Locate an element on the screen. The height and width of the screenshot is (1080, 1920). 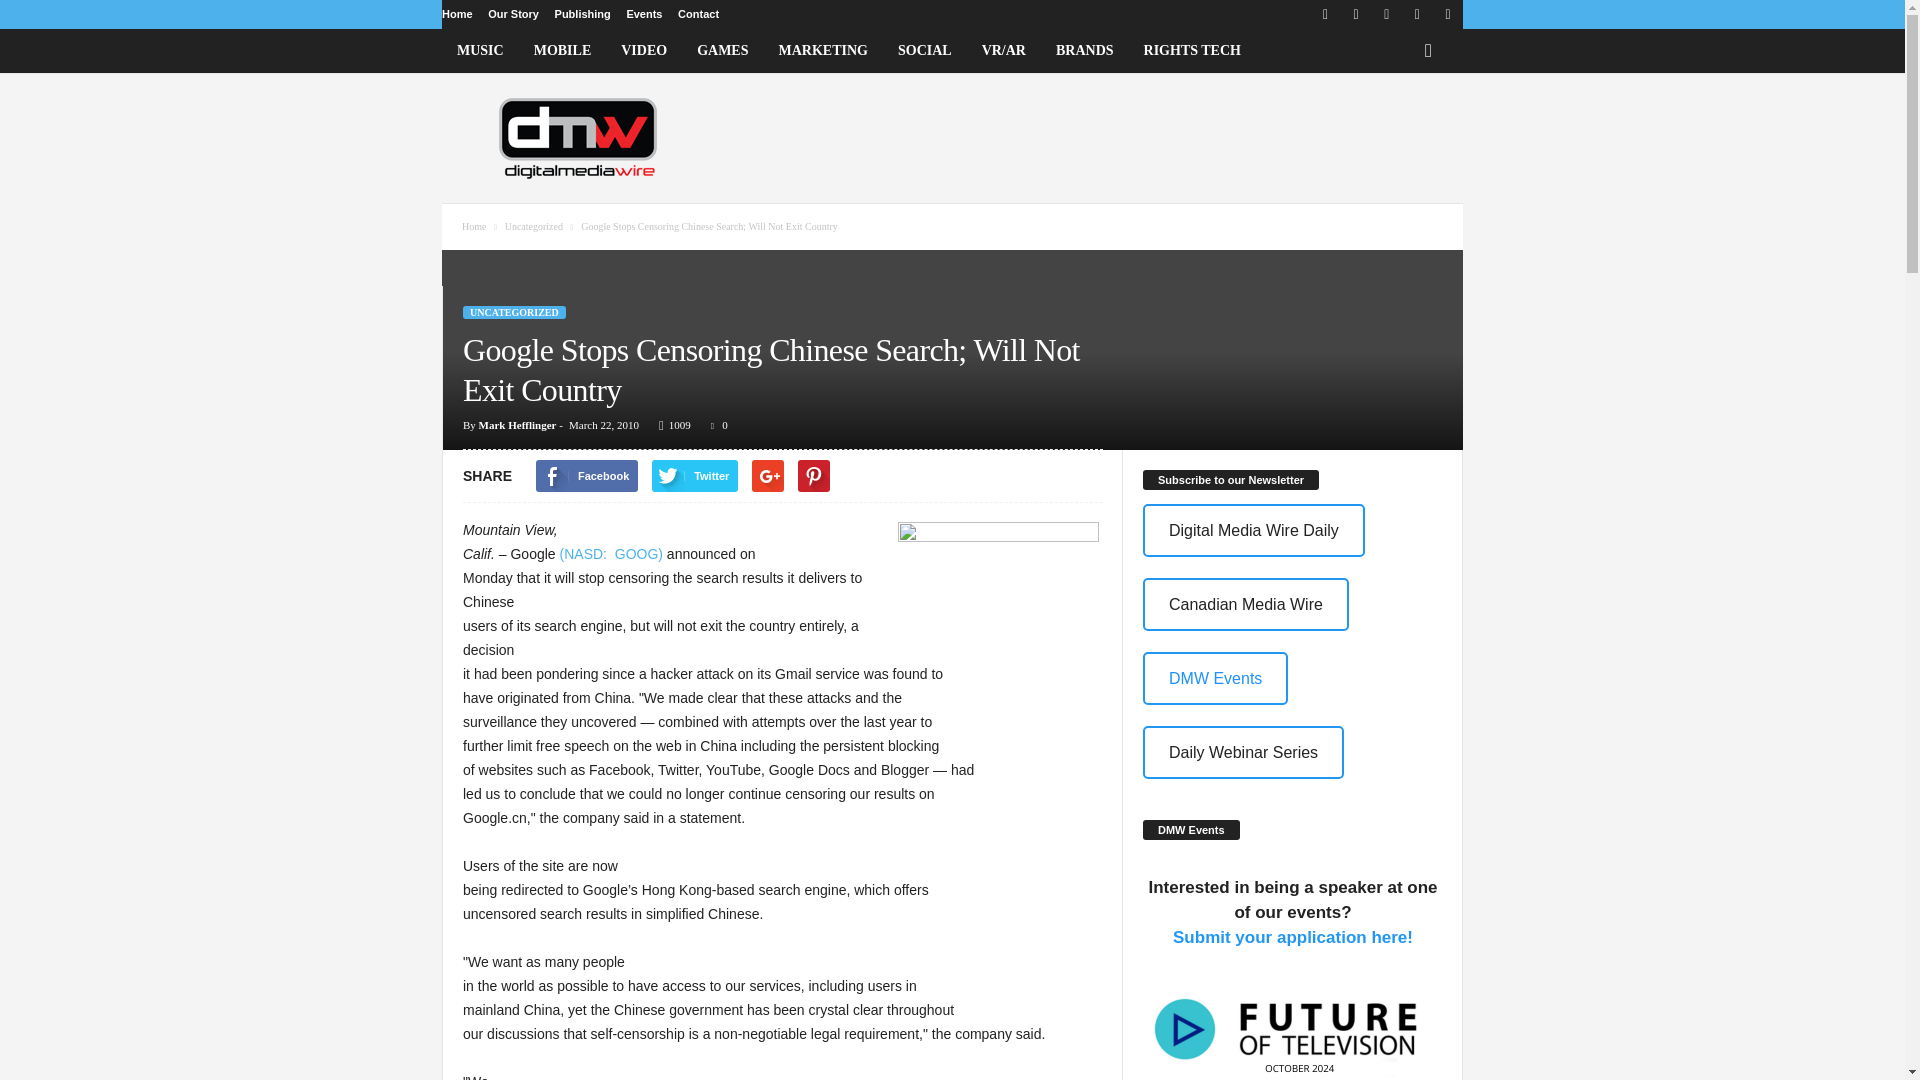
Digital Media Wire is located at coordinates (578, 137).